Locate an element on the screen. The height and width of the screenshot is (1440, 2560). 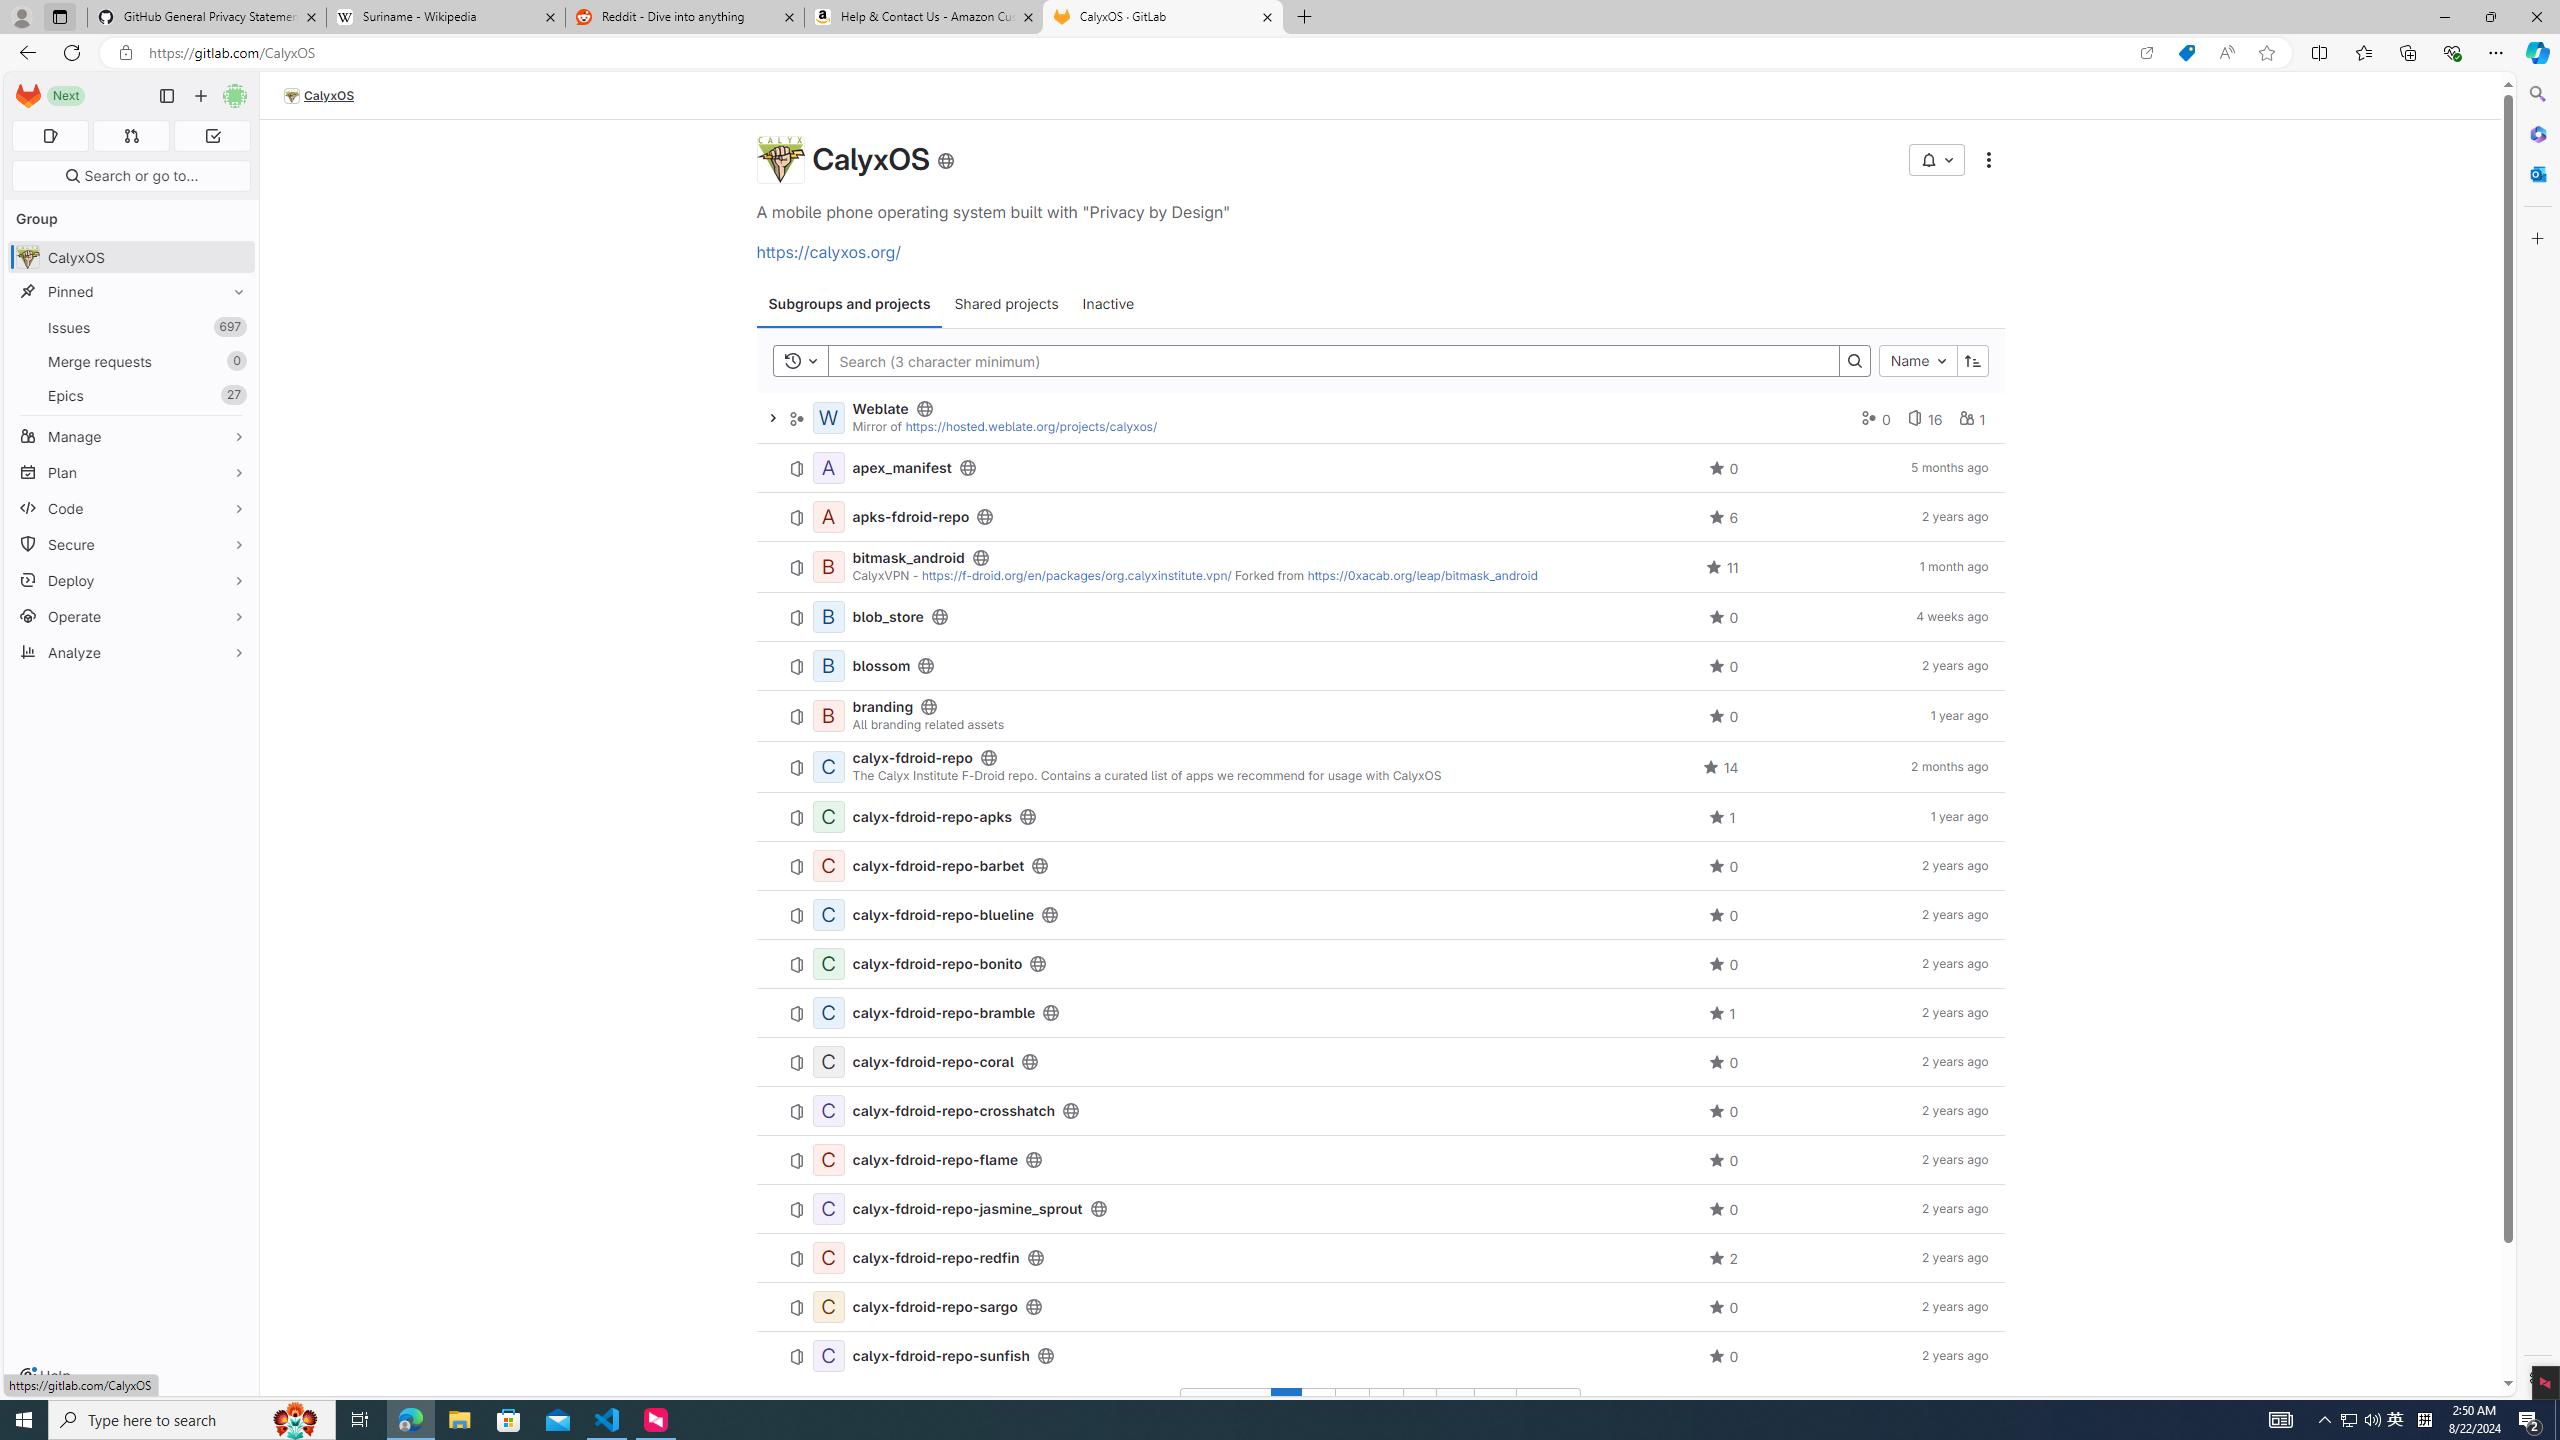
Weblate is located at coordinates (880, 408).